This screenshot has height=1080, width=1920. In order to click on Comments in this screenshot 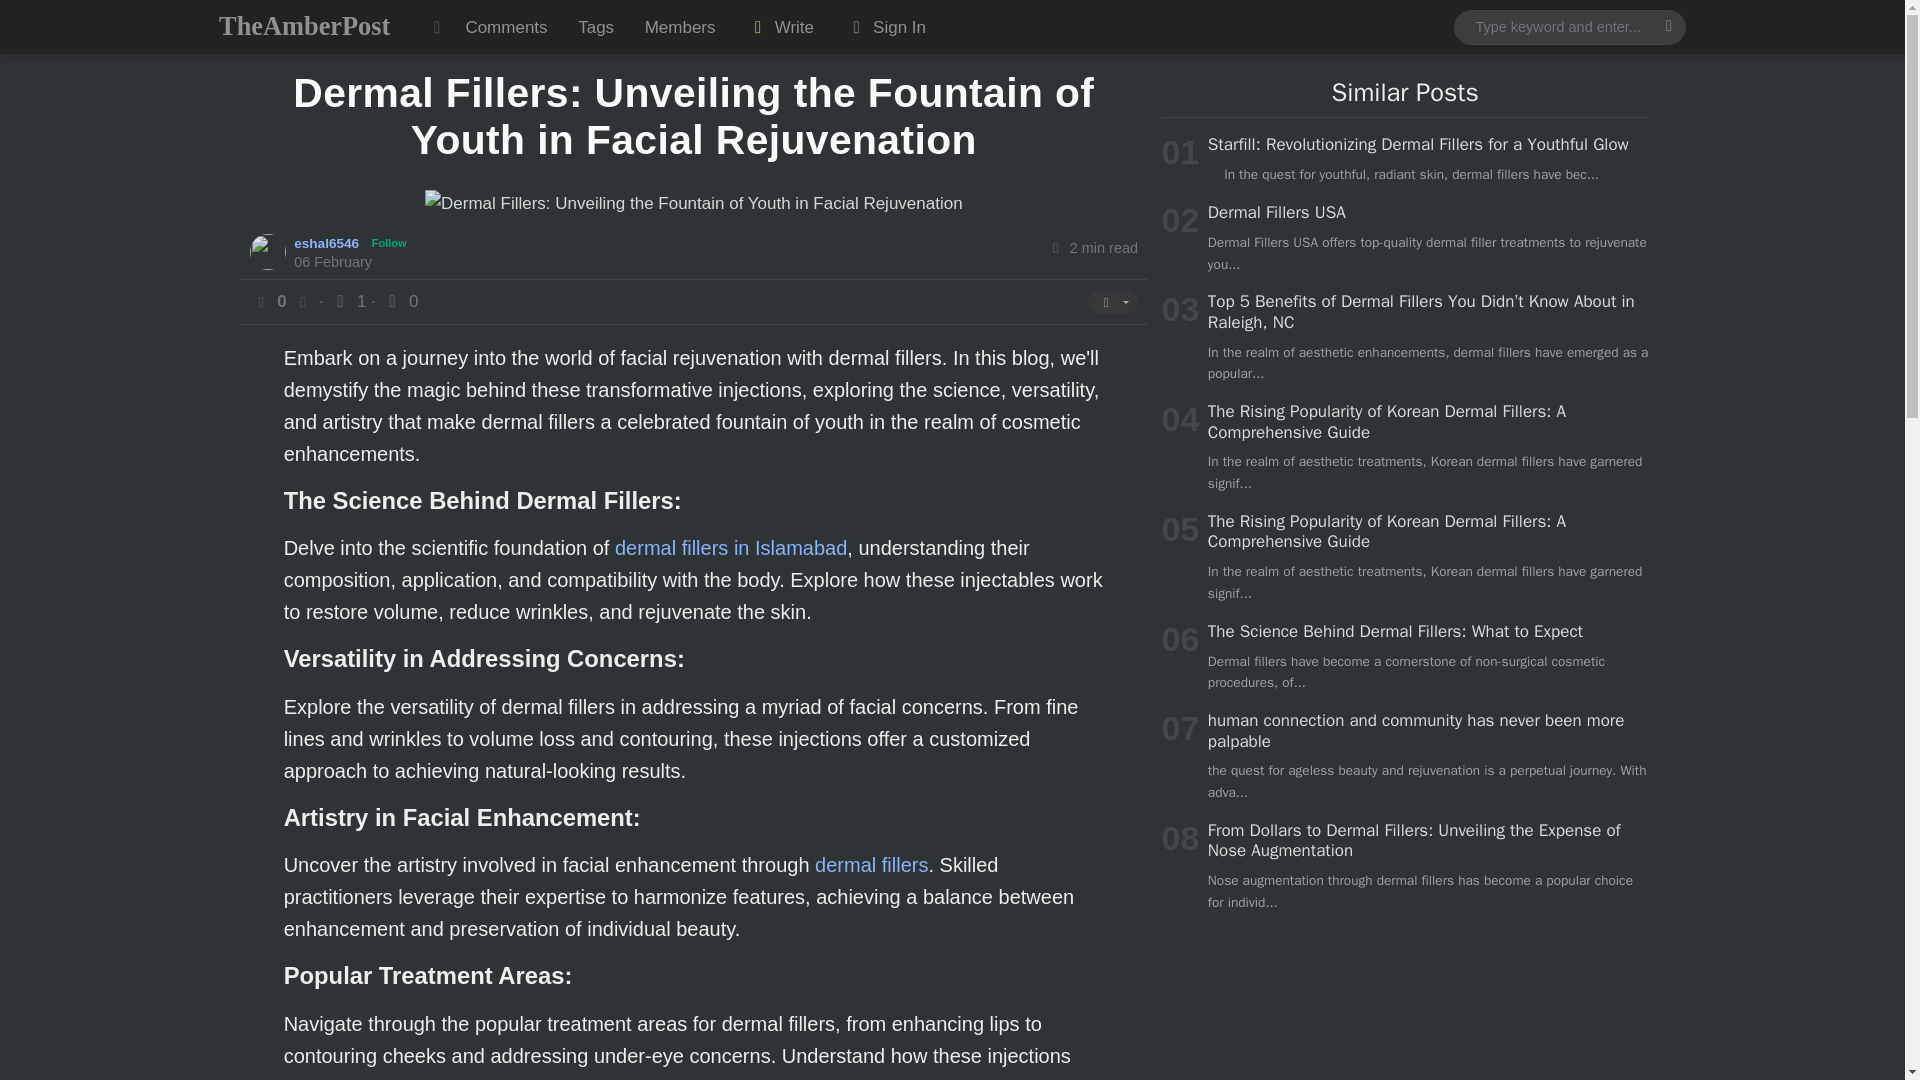, I will do `click(506, 27)`.